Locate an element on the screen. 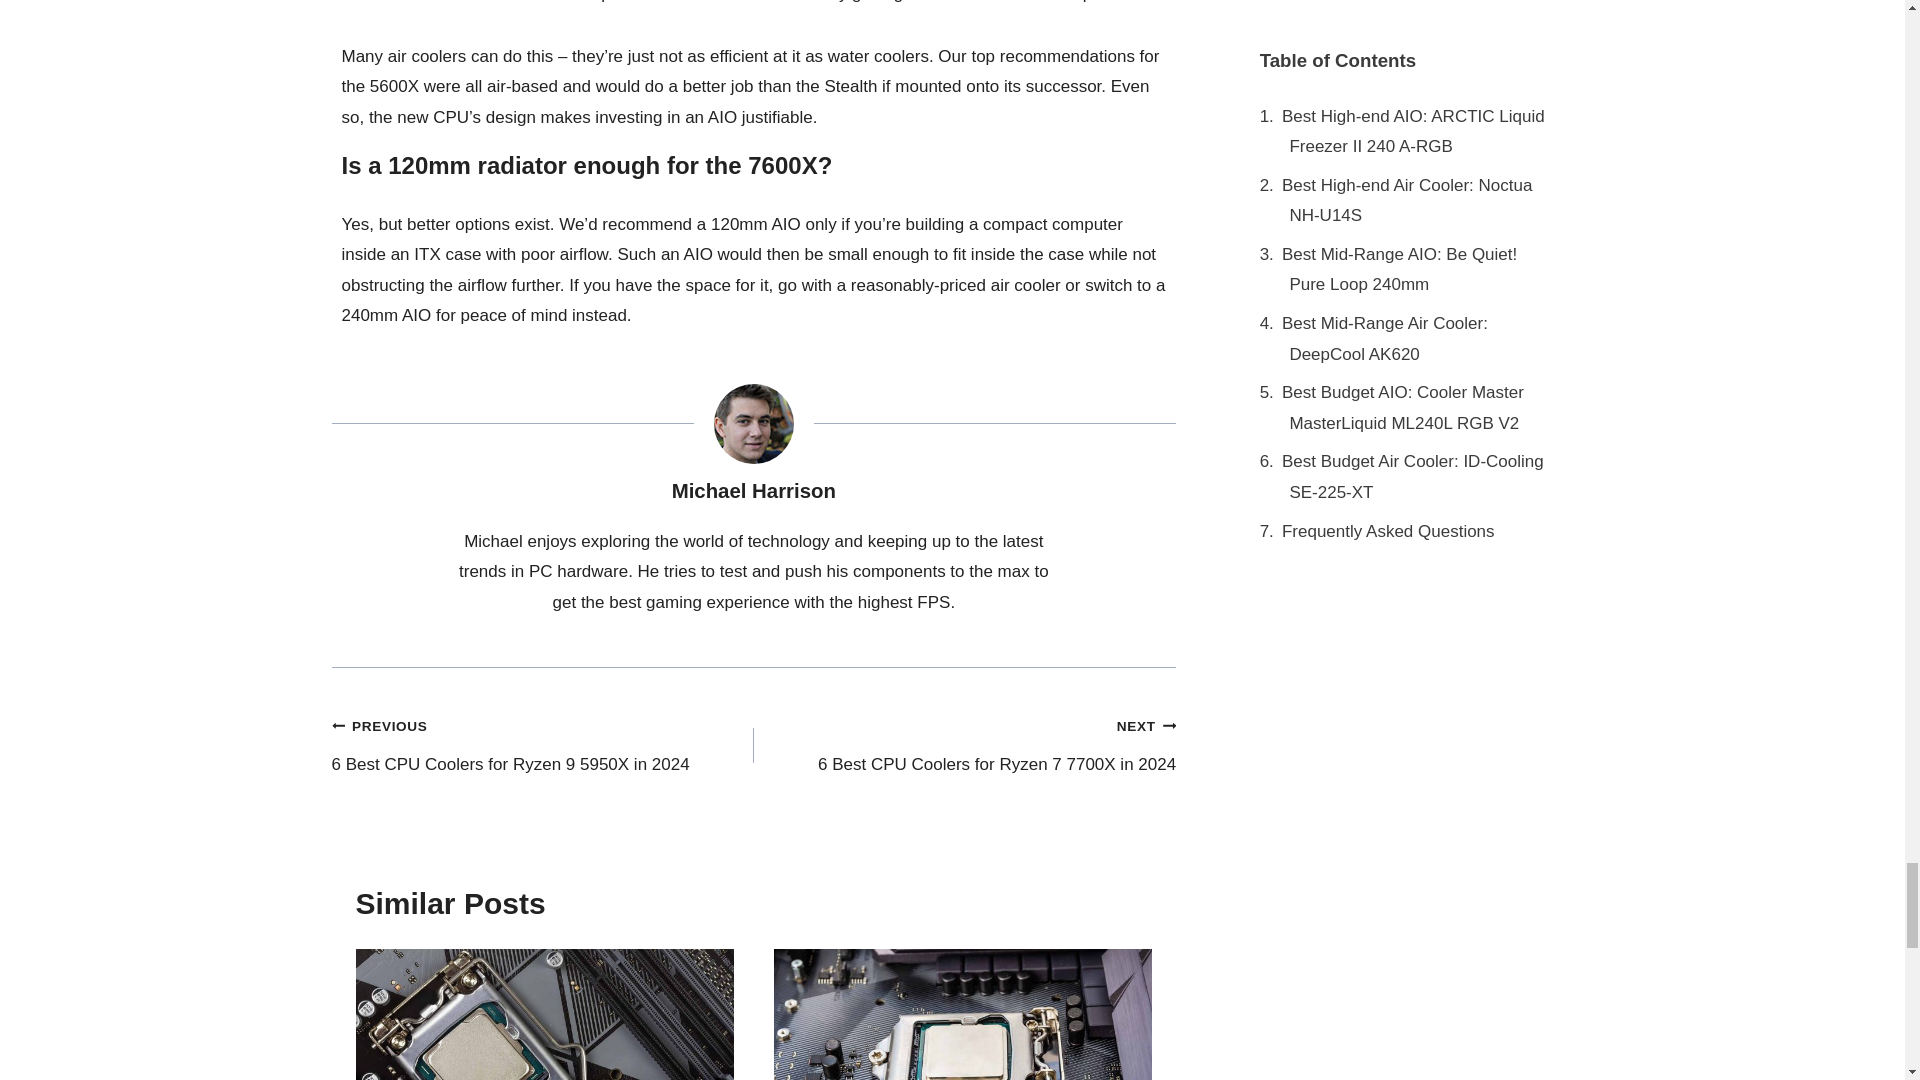  Posts by Michael Harrison is located at coordinates (754, 490).